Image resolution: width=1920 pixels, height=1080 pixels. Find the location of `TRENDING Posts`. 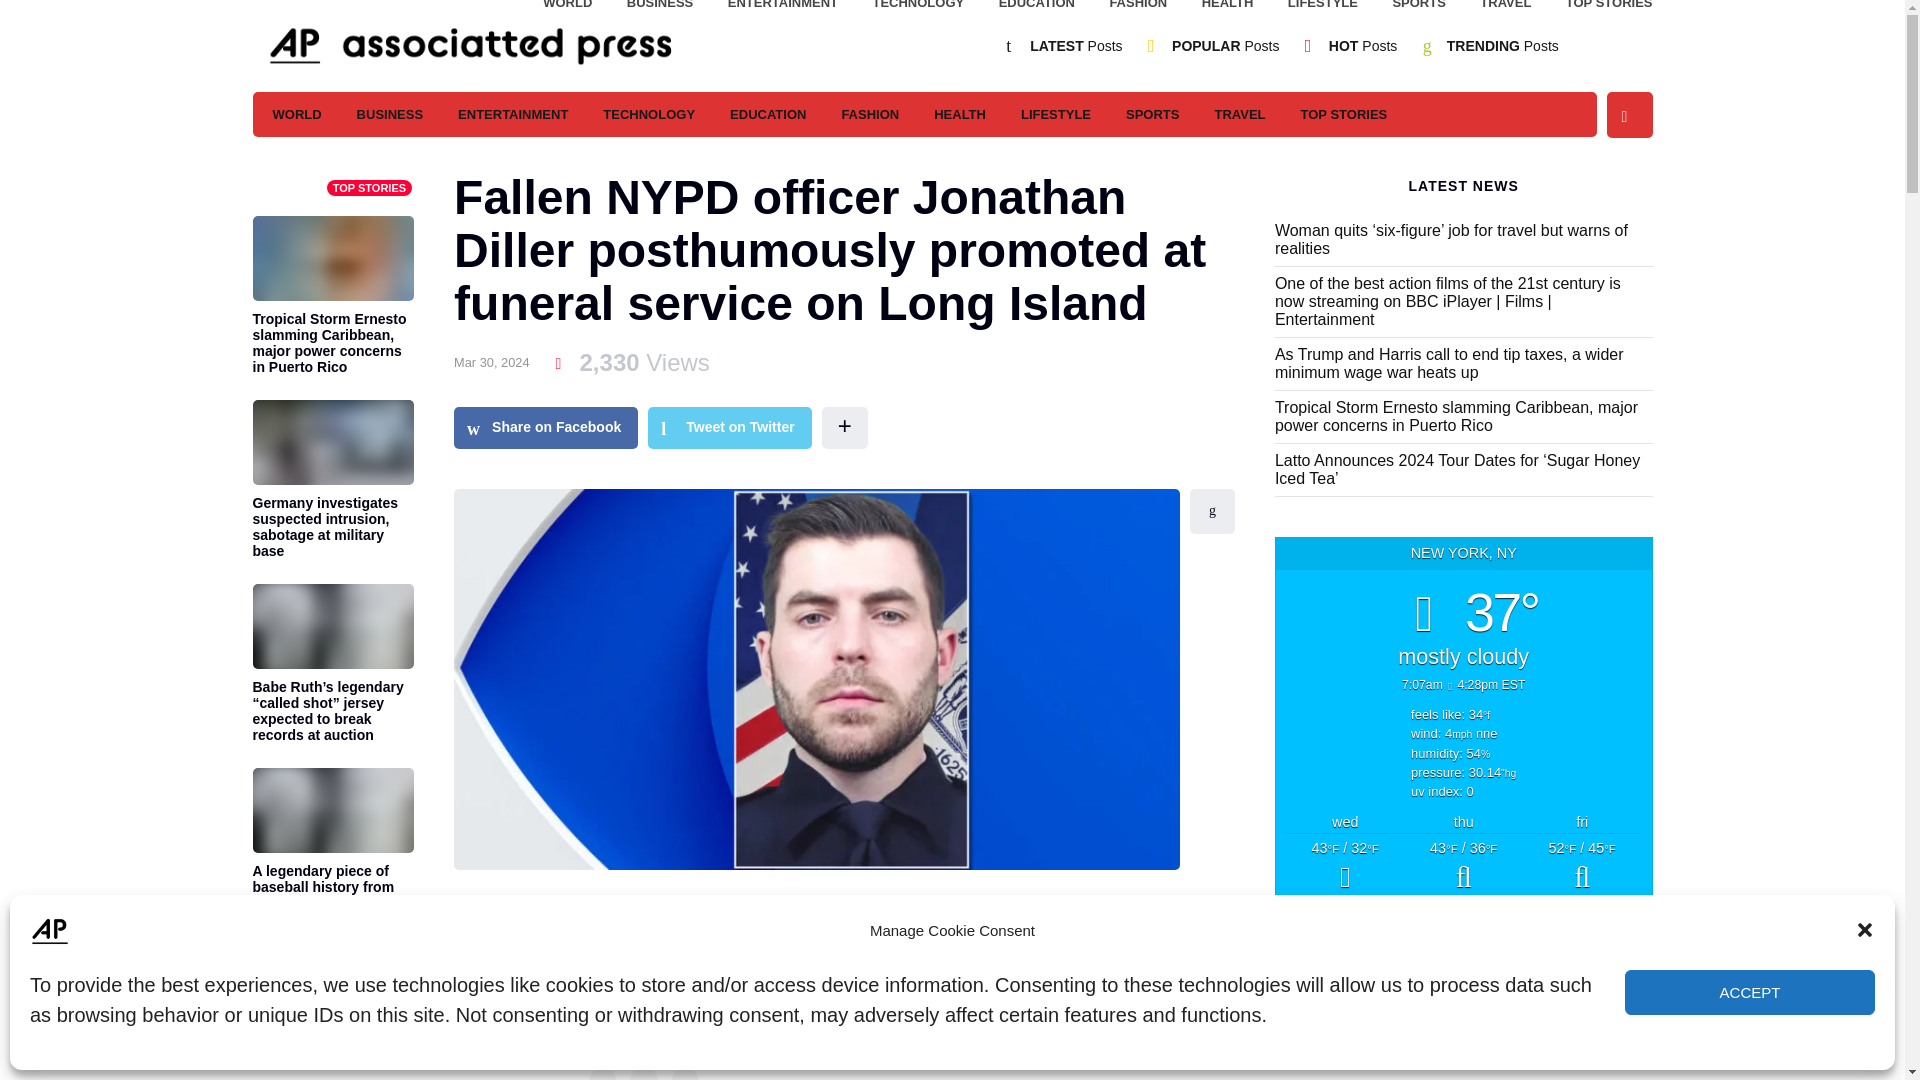

TRENDING Posts is located at coordinates (1503, 46).